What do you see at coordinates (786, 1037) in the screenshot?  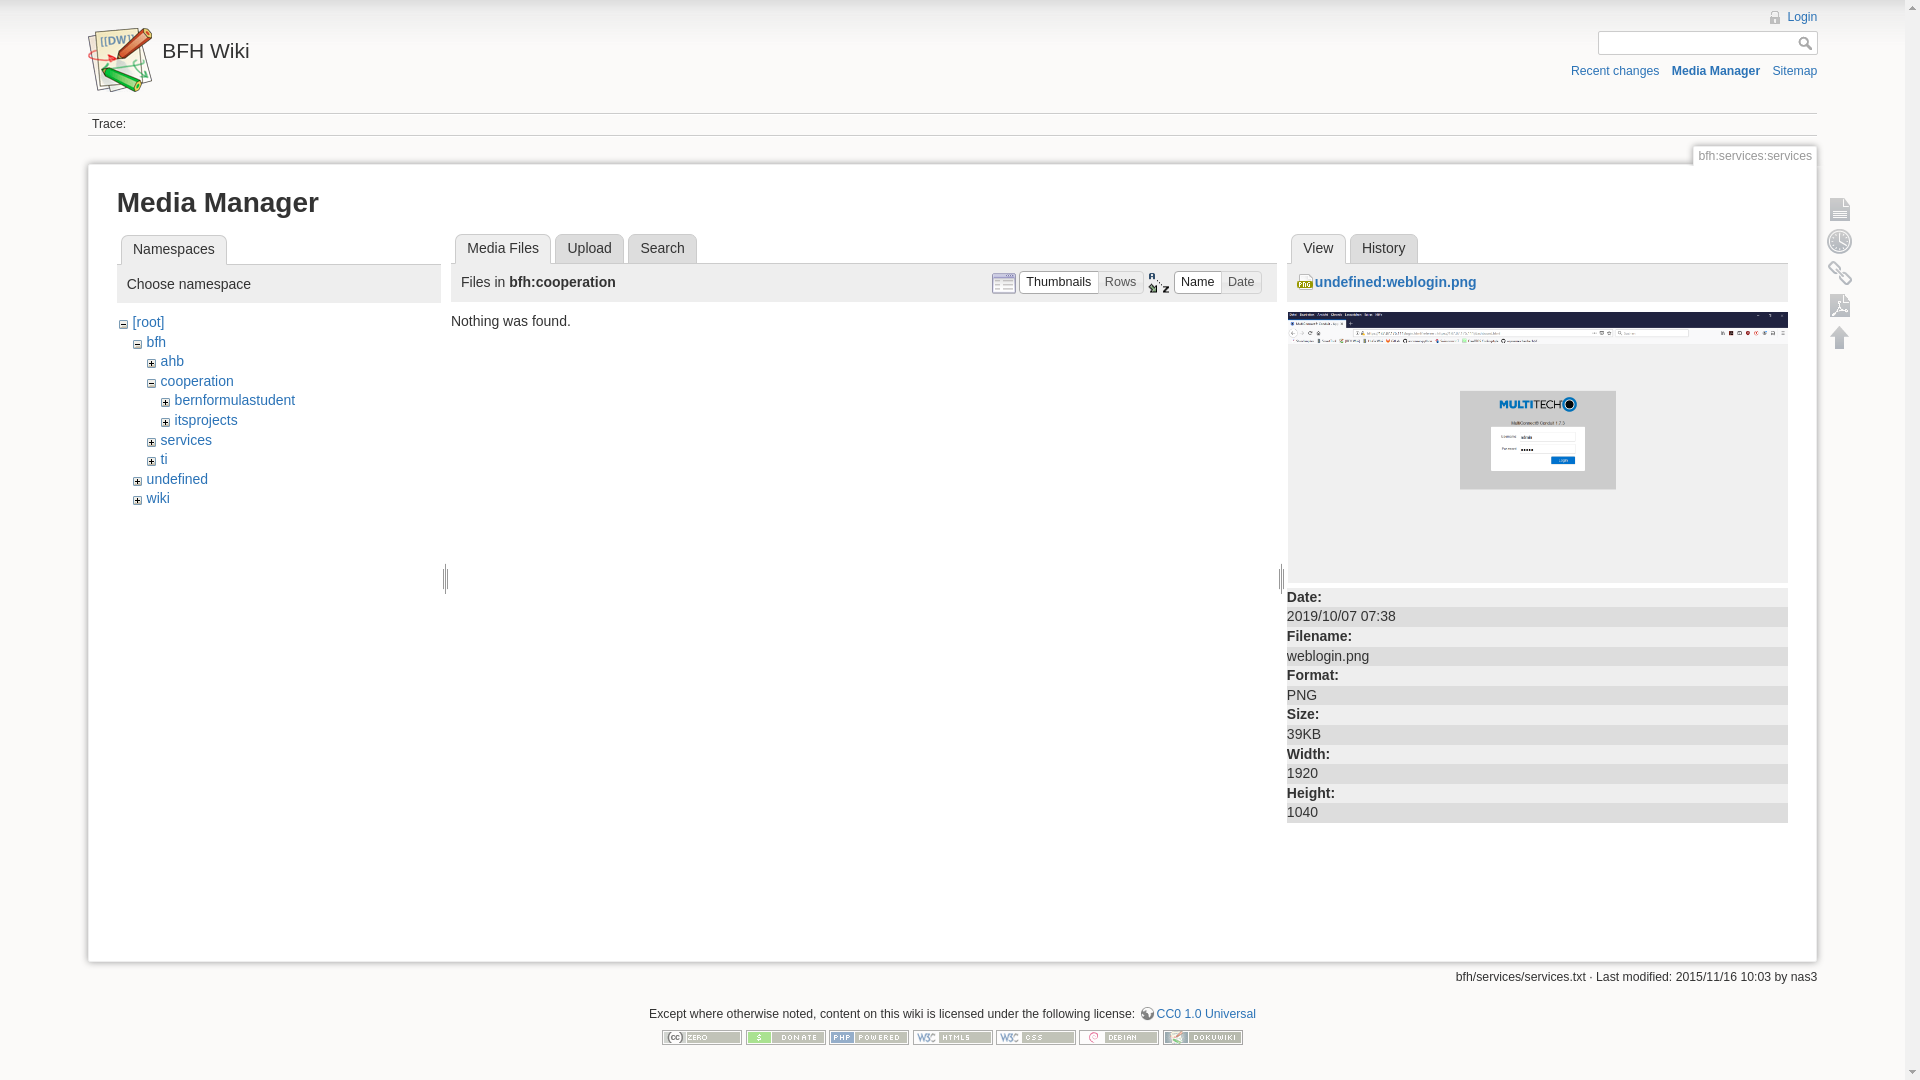 I see `Donate` at bounding box center [786, 1037].